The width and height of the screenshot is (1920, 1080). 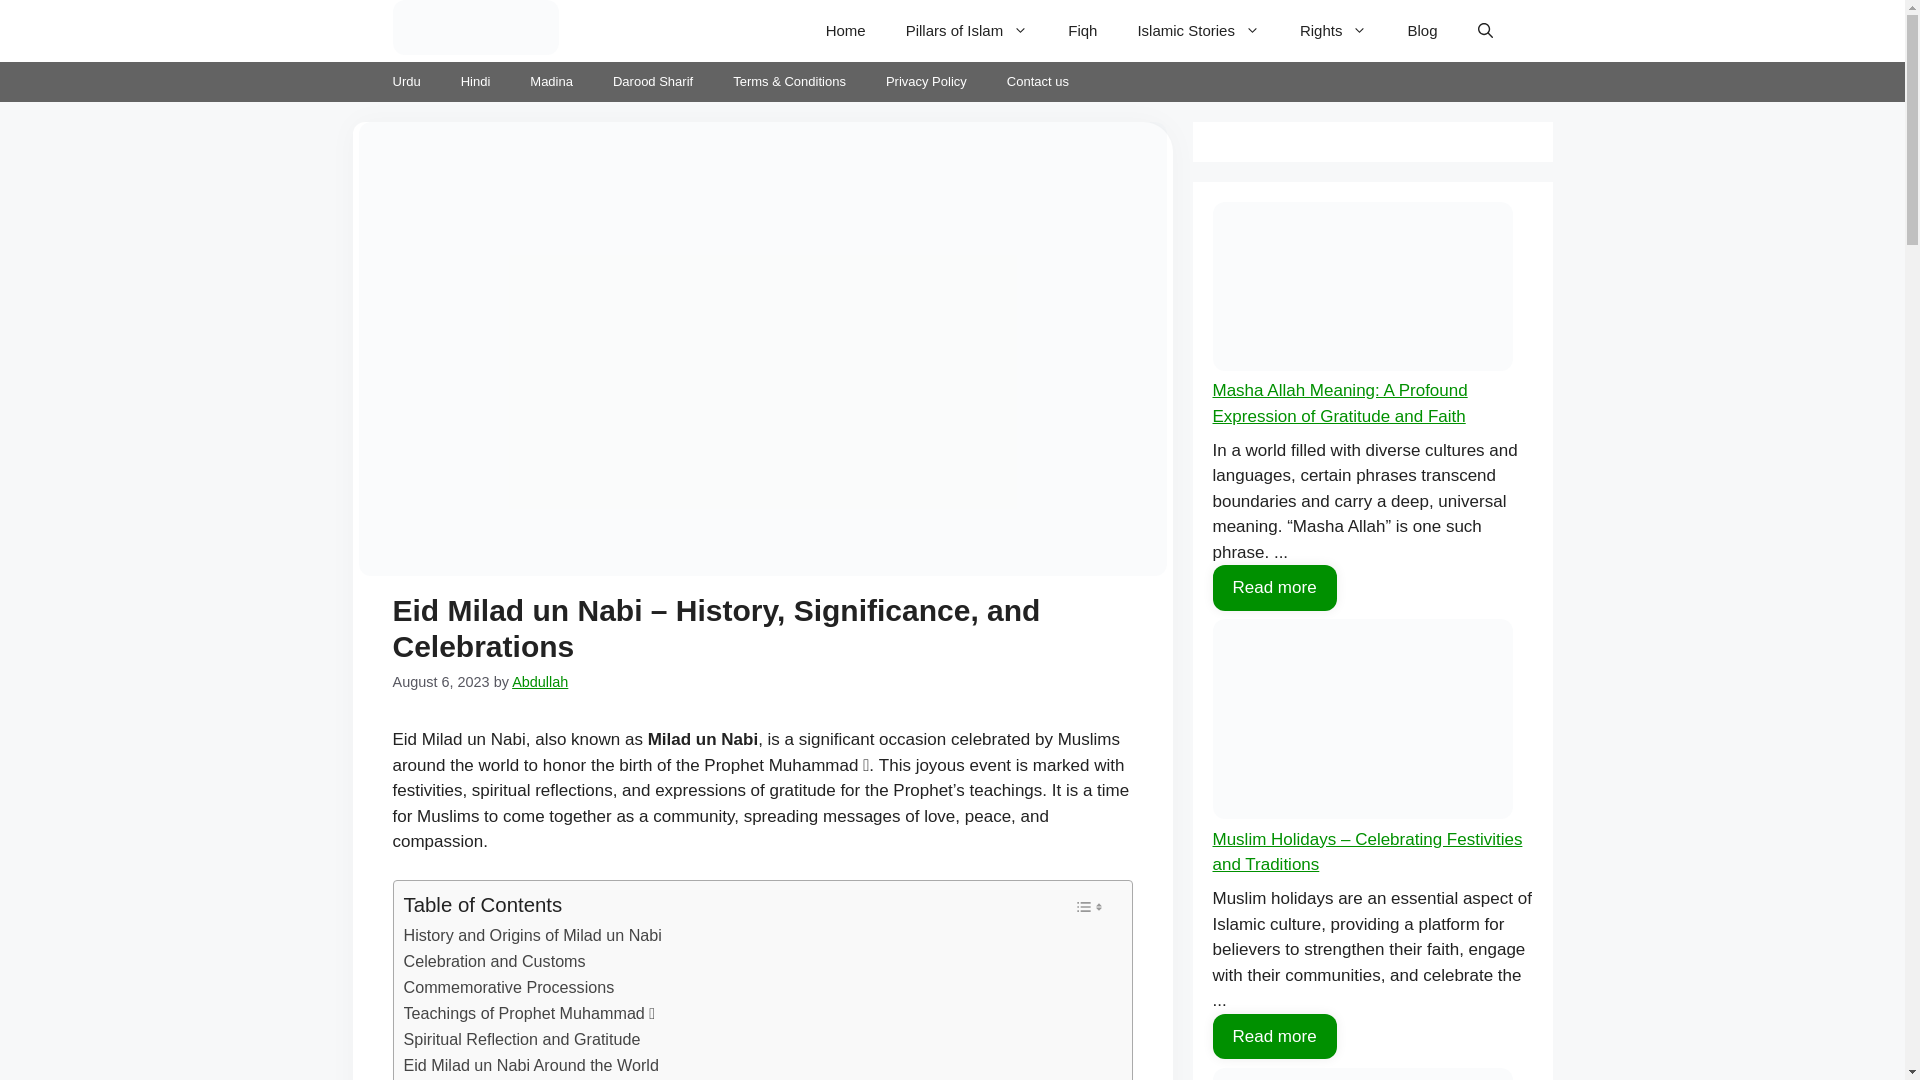 I want to click on Madina, so click(x=552, y=81).